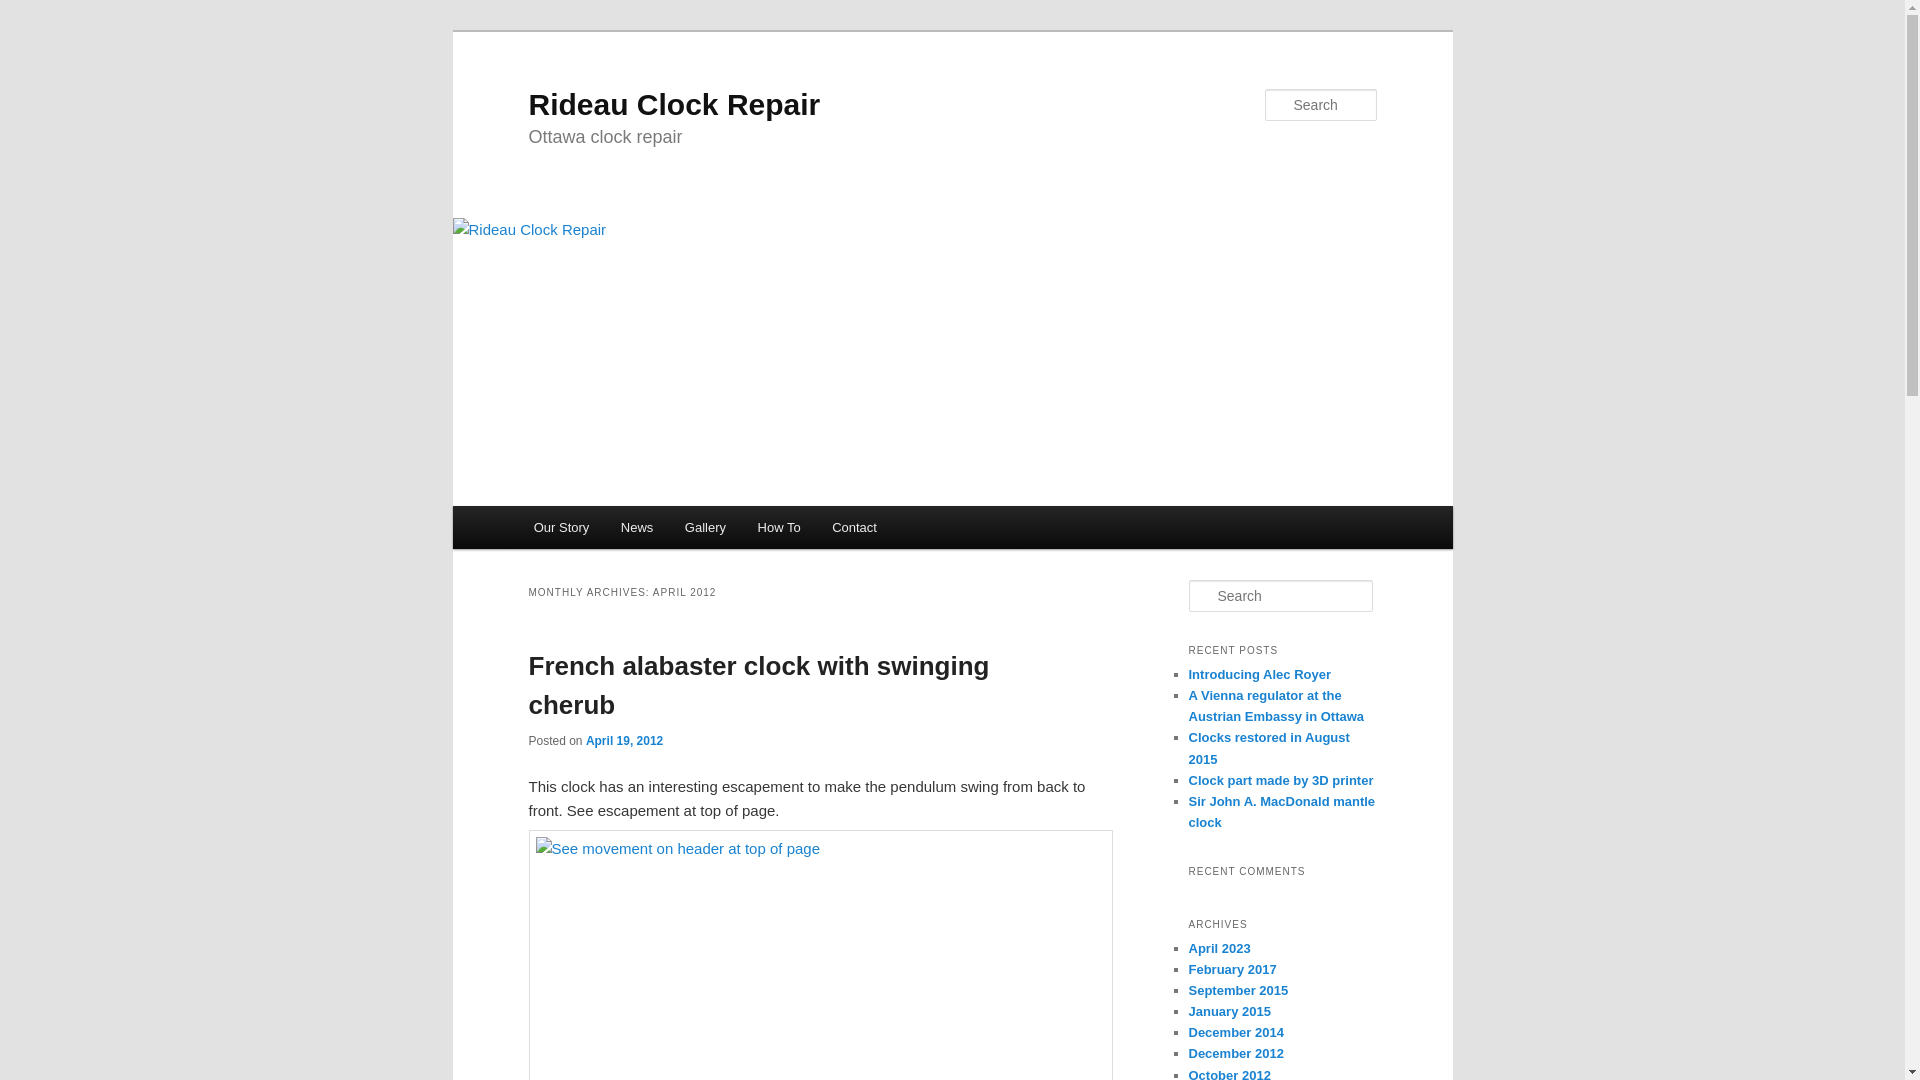  Describe the element at coordinates (704, 527) in the screenshot. I see `Gallery` at that location.